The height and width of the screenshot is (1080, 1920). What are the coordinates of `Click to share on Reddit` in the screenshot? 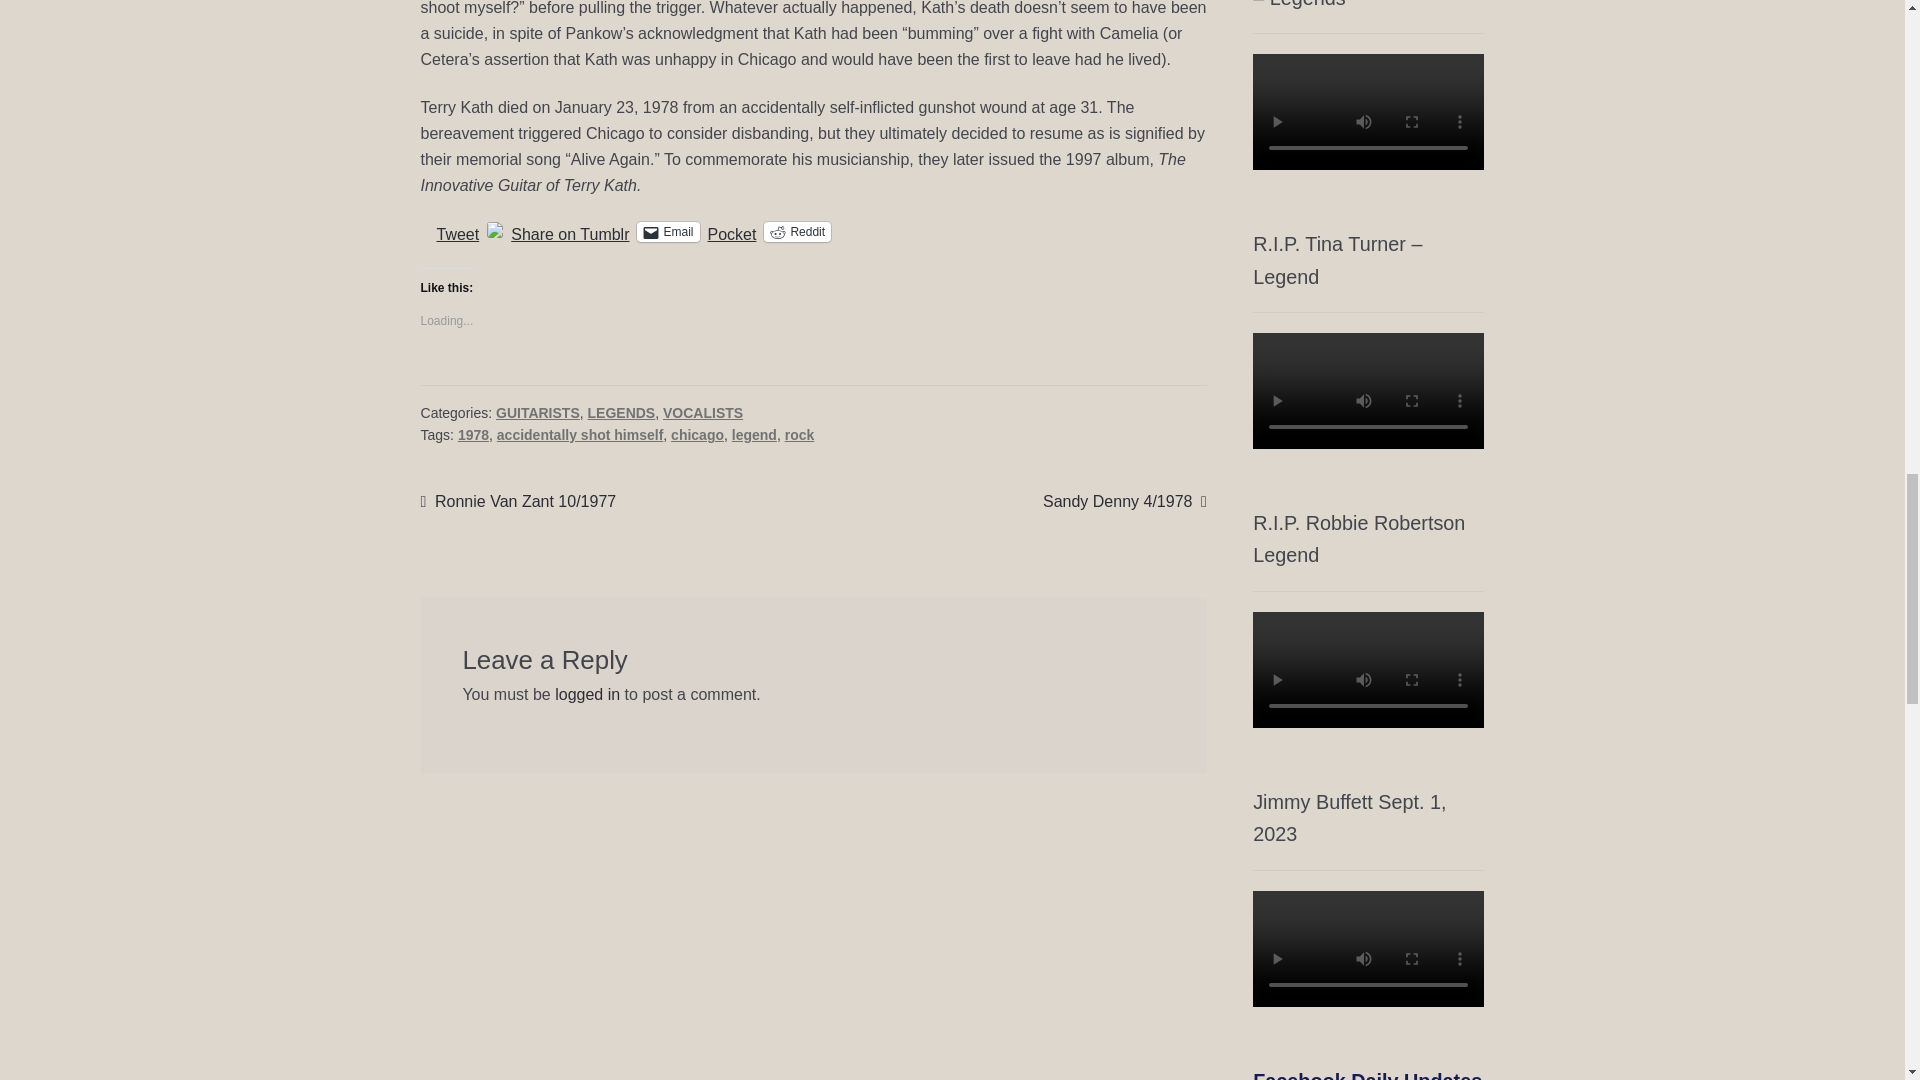 It's located at (798, 232).